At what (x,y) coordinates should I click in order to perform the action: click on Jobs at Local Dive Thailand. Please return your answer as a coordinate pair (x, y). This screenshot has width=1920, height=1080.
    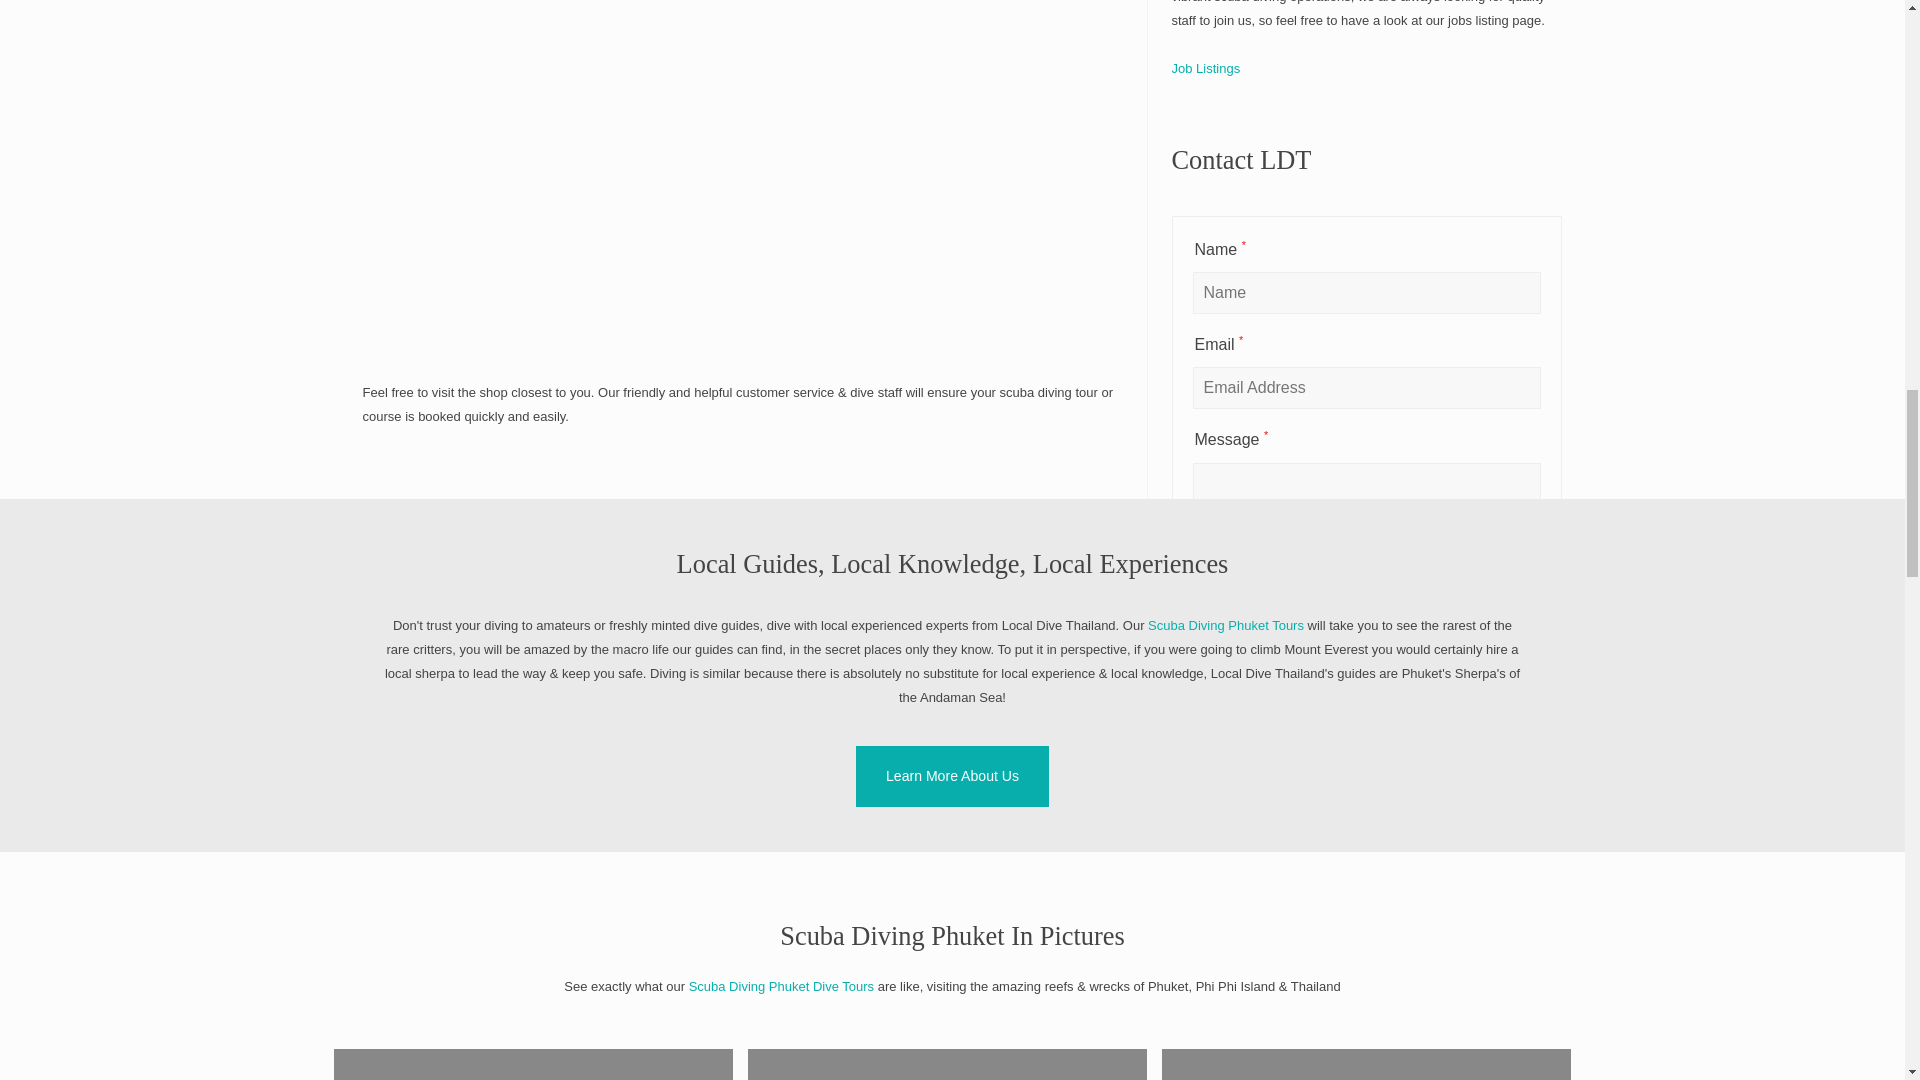
    Looking at the image, I should click on (1206, 68).